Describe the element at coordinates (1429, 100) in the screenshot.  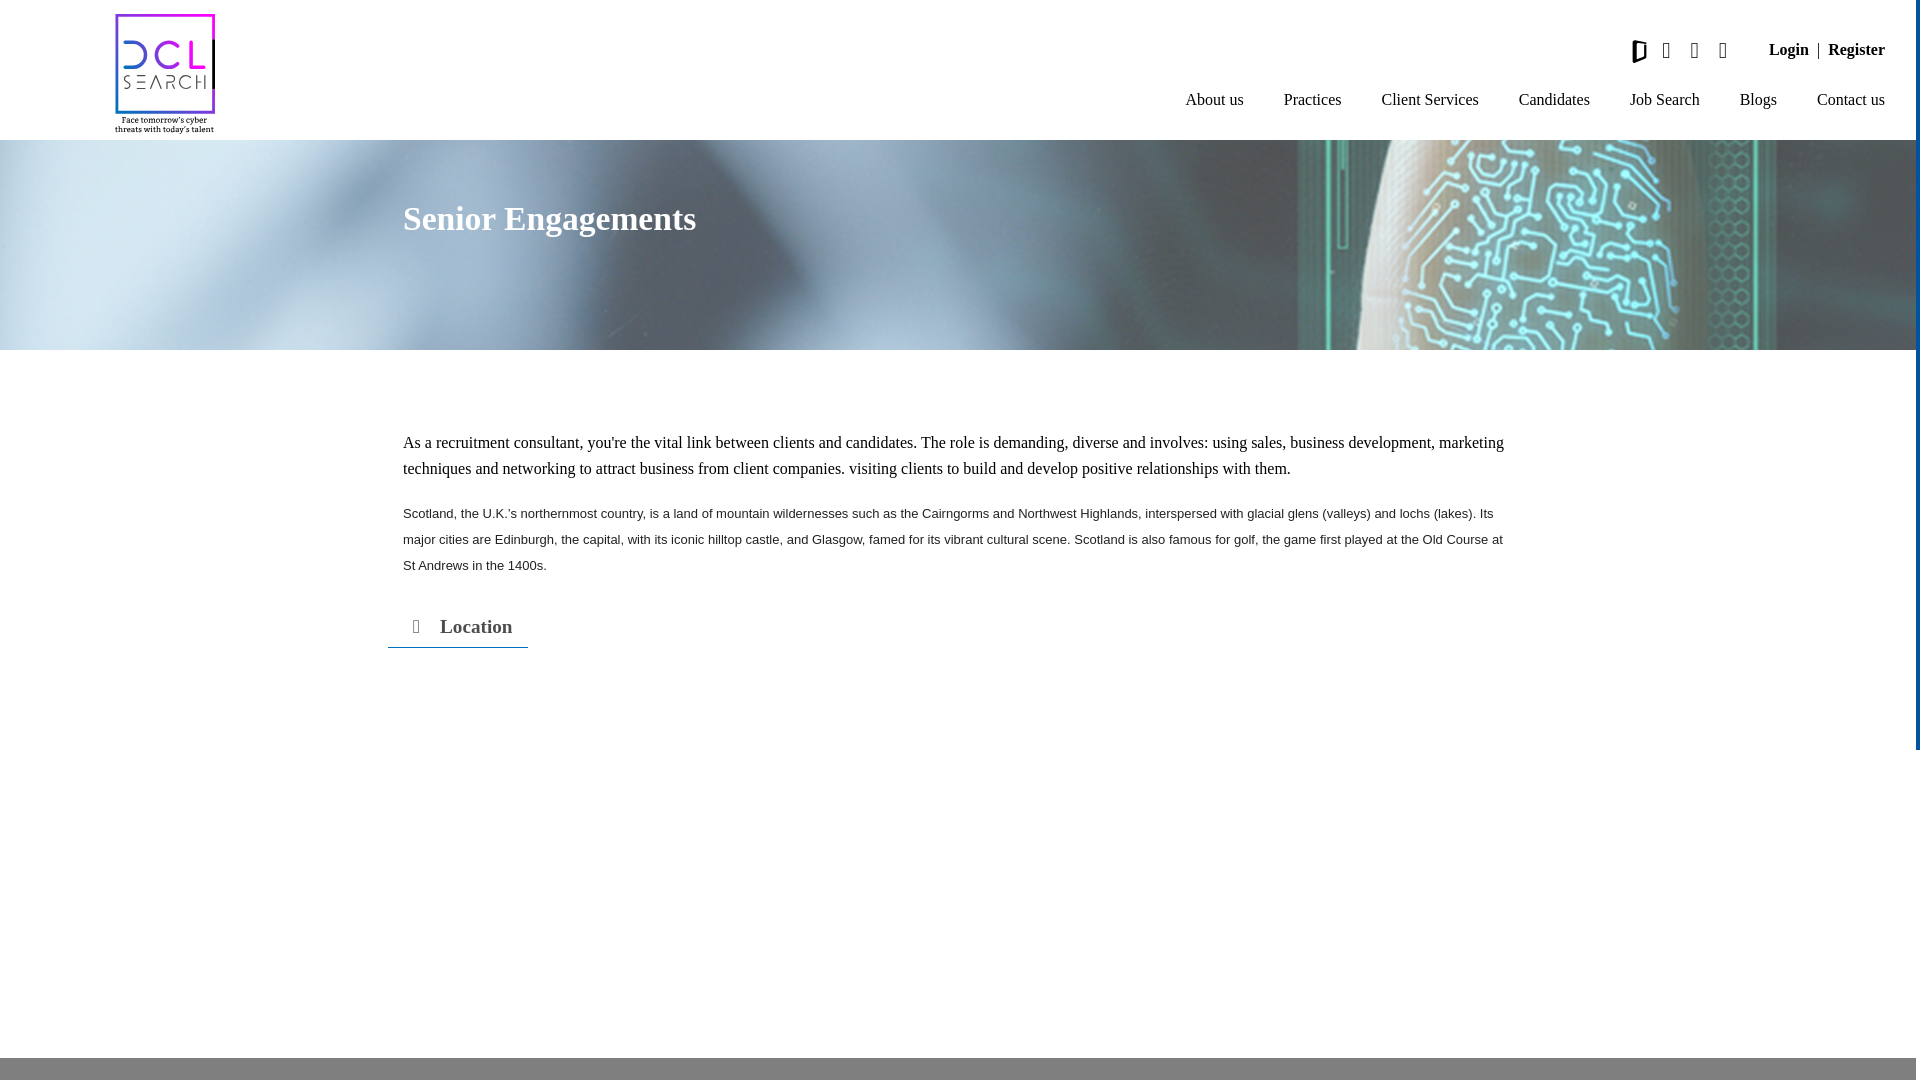
I see `Client Services` at that location.